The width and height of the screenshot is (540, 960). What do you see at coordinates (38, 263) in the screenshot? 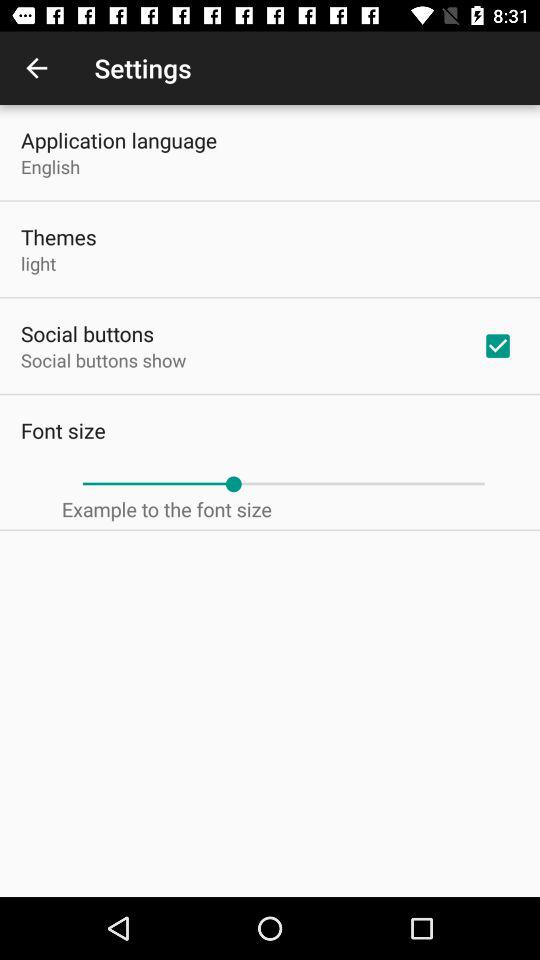
I see `choose item above social buttons icon` at bounding box center [38, 263].